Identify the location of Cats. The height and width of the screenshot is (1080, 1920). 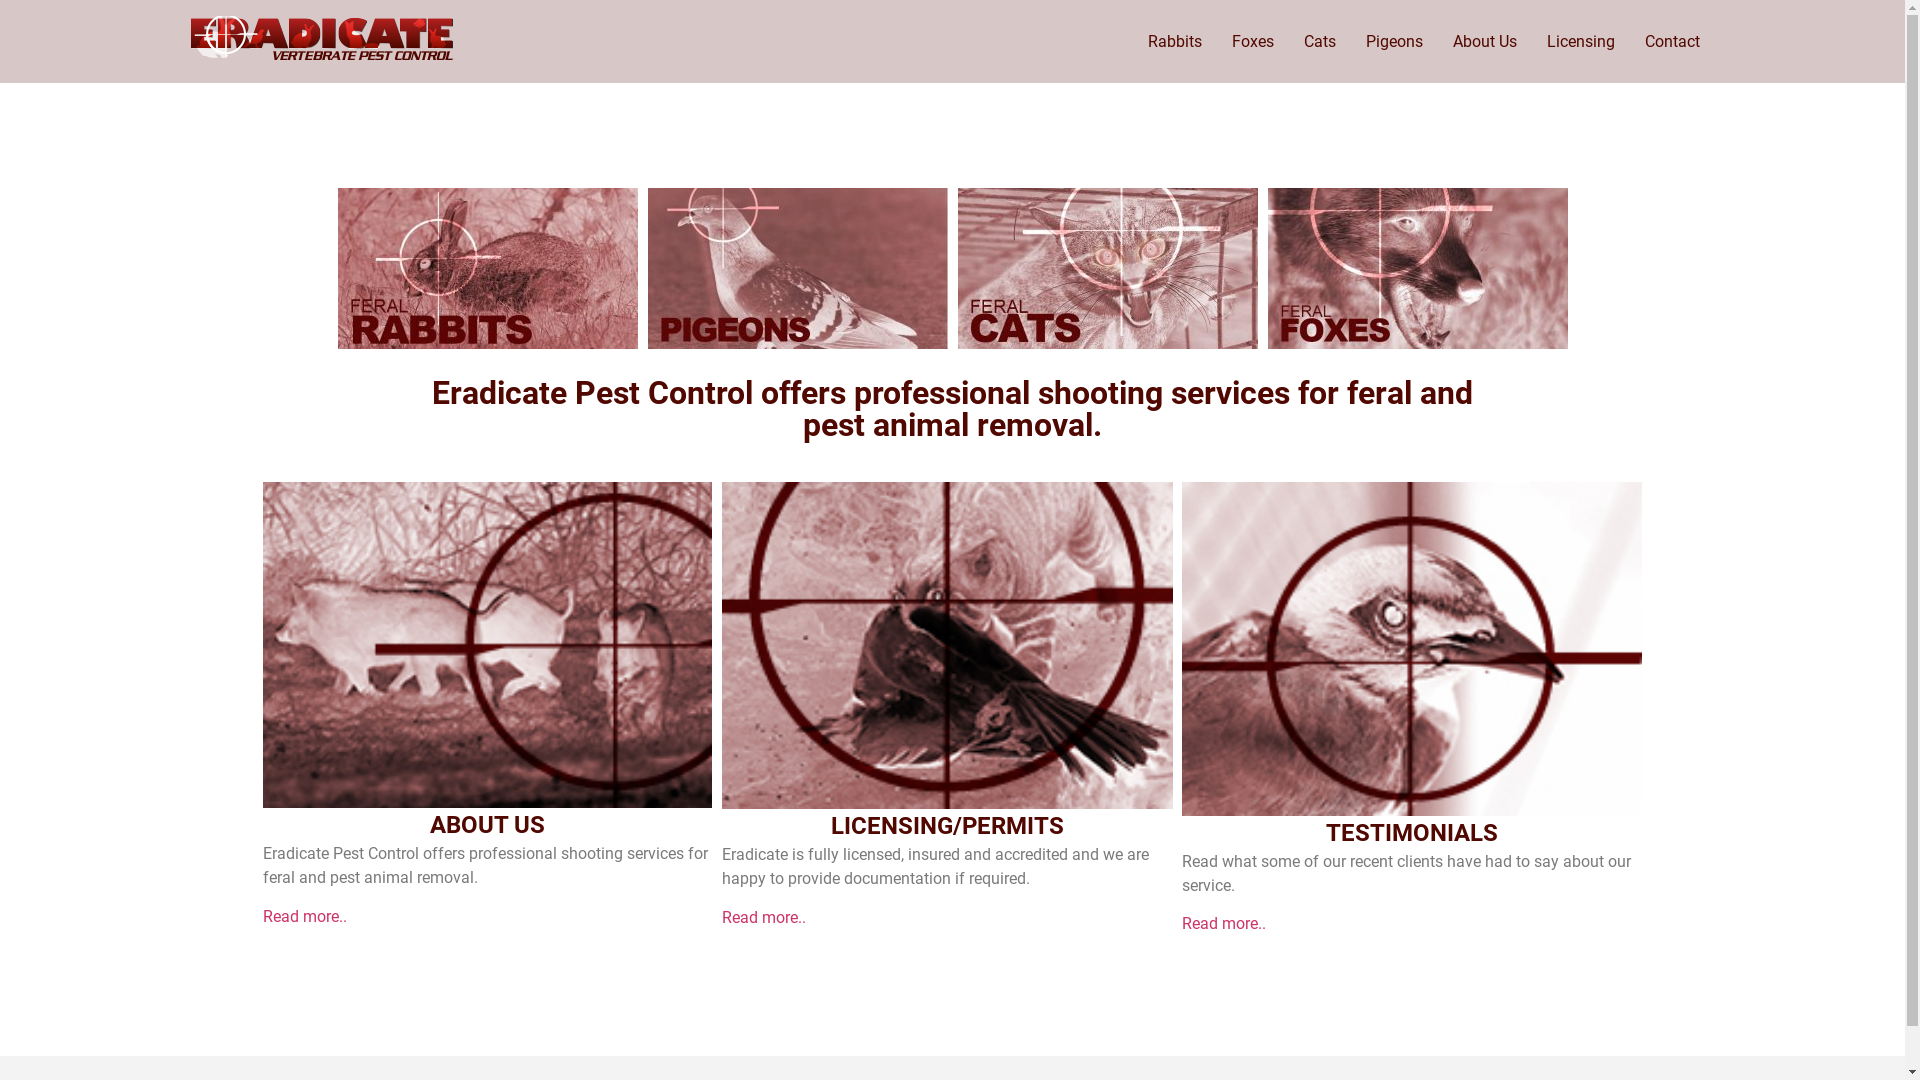
(1319, 42).